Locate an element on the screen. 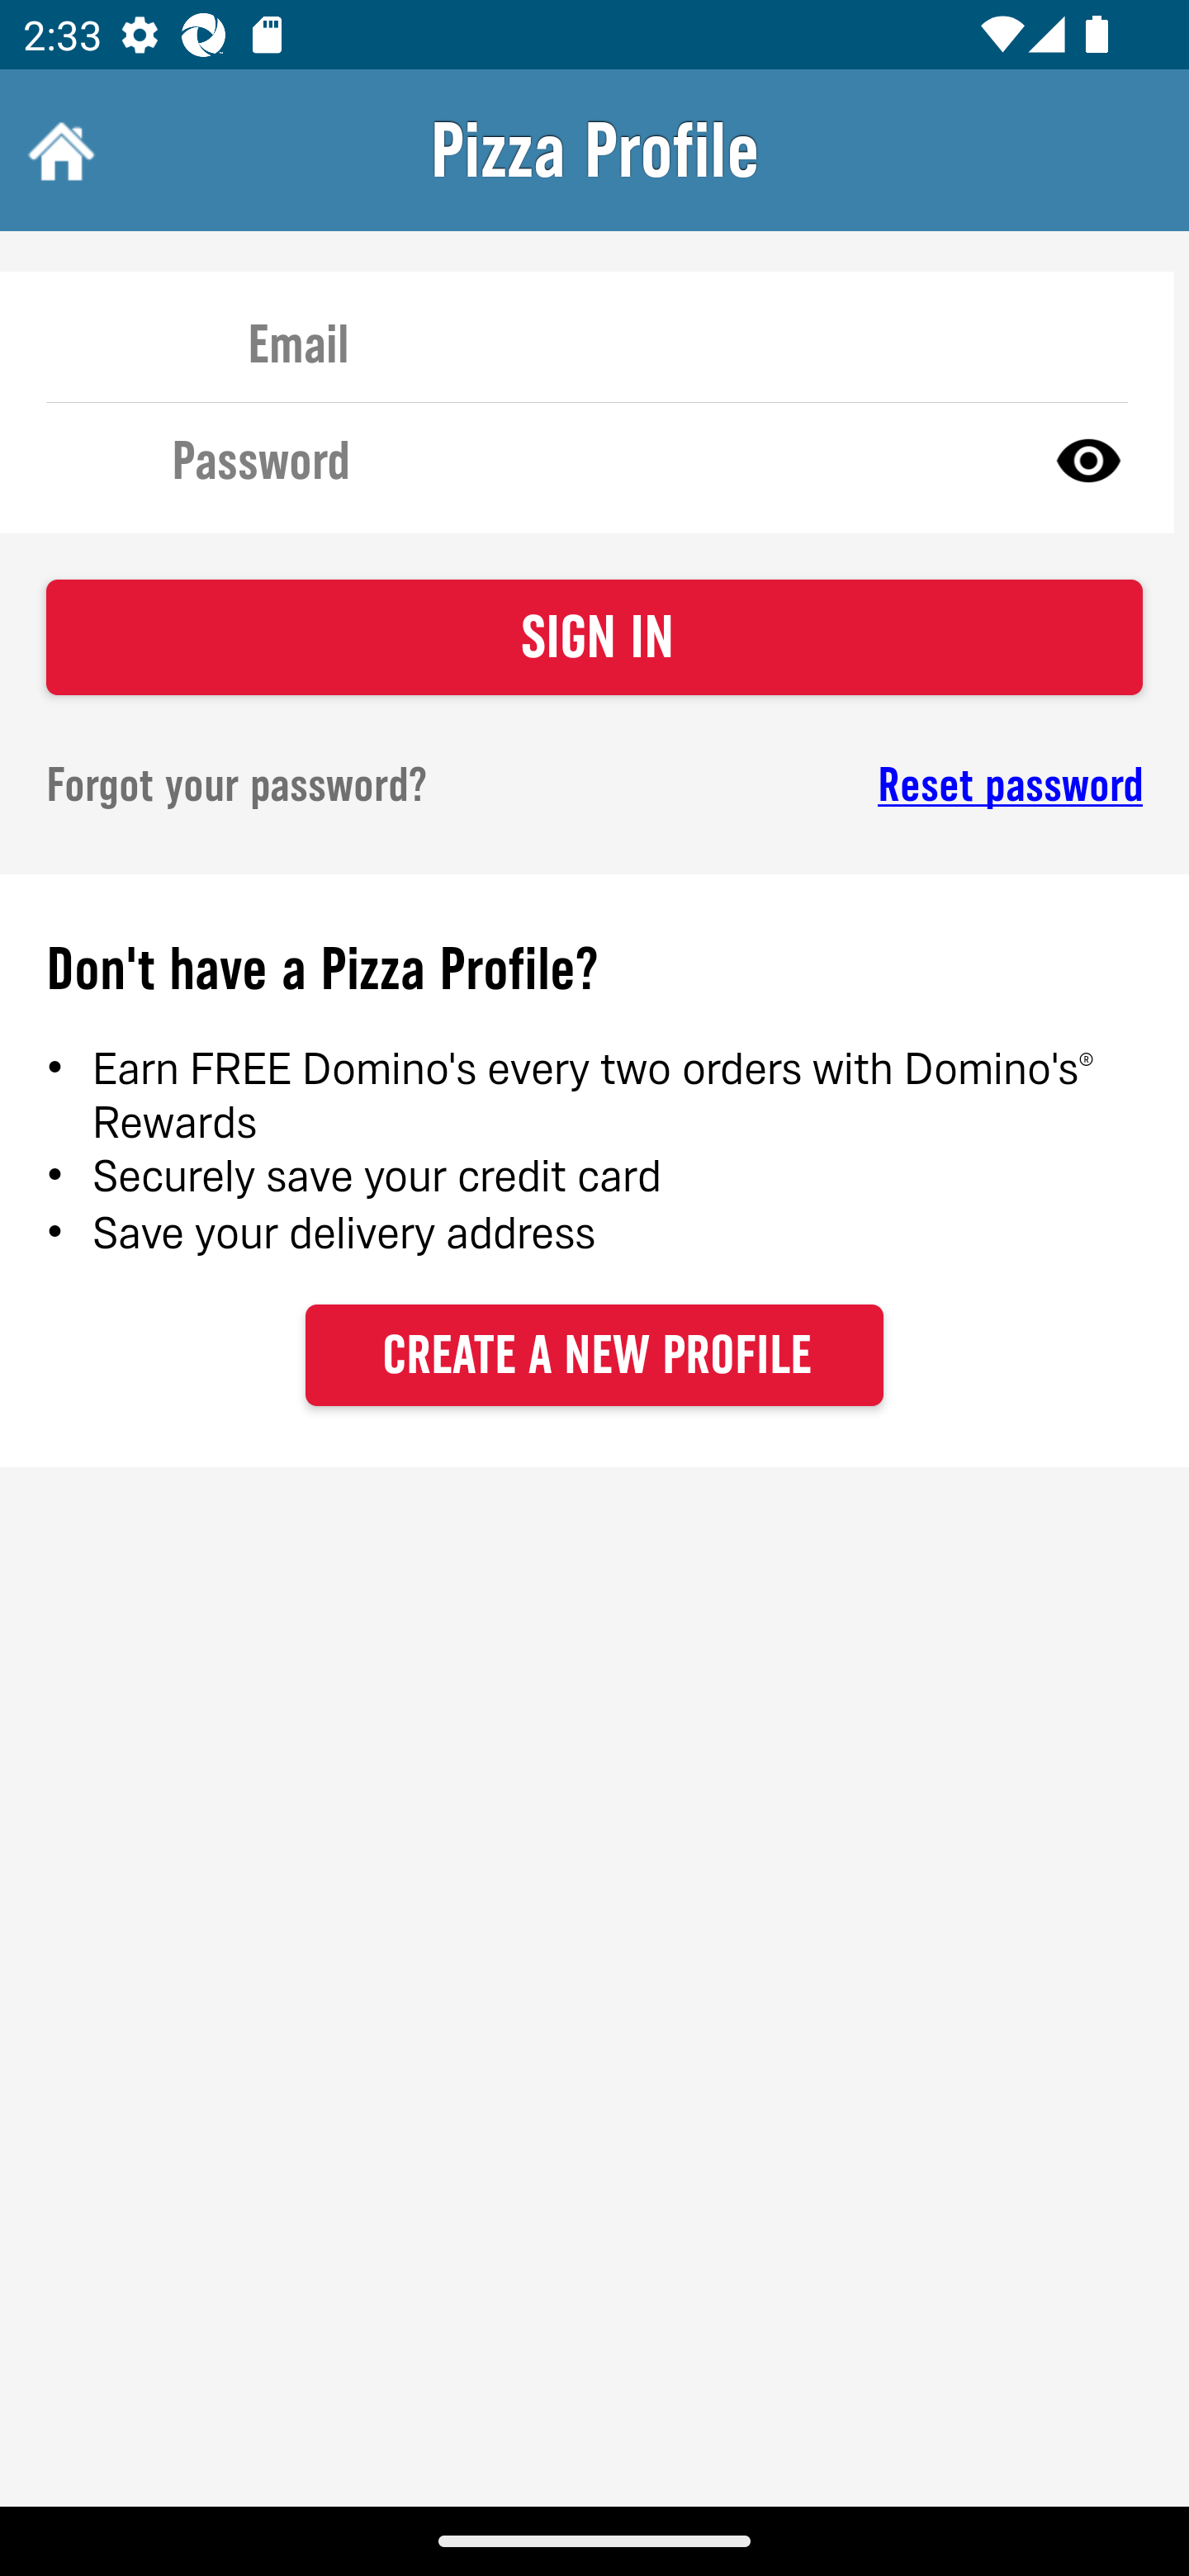 The image size is (1189, 2576). Home is located at coordinates (58, 150).